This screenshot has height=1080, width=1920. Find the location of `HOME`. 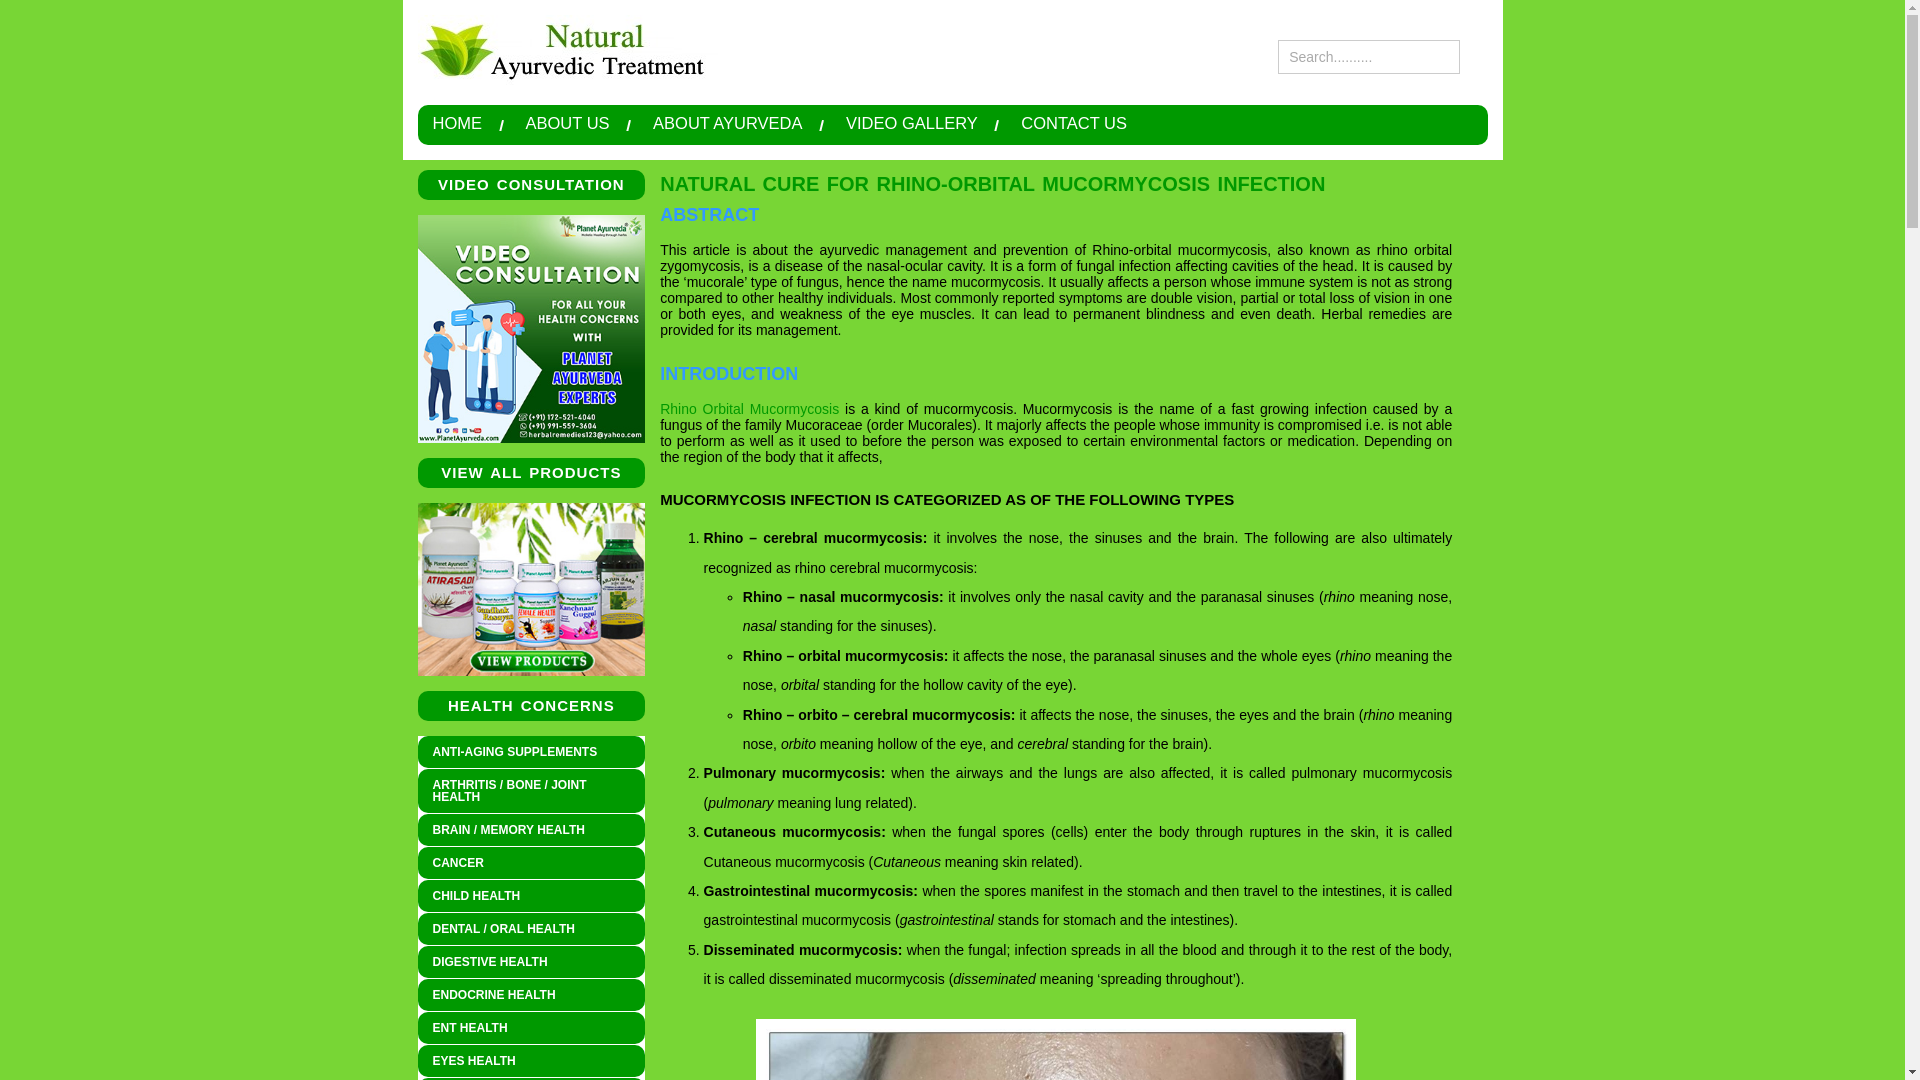

HOME is located at coordinates (456, 122).